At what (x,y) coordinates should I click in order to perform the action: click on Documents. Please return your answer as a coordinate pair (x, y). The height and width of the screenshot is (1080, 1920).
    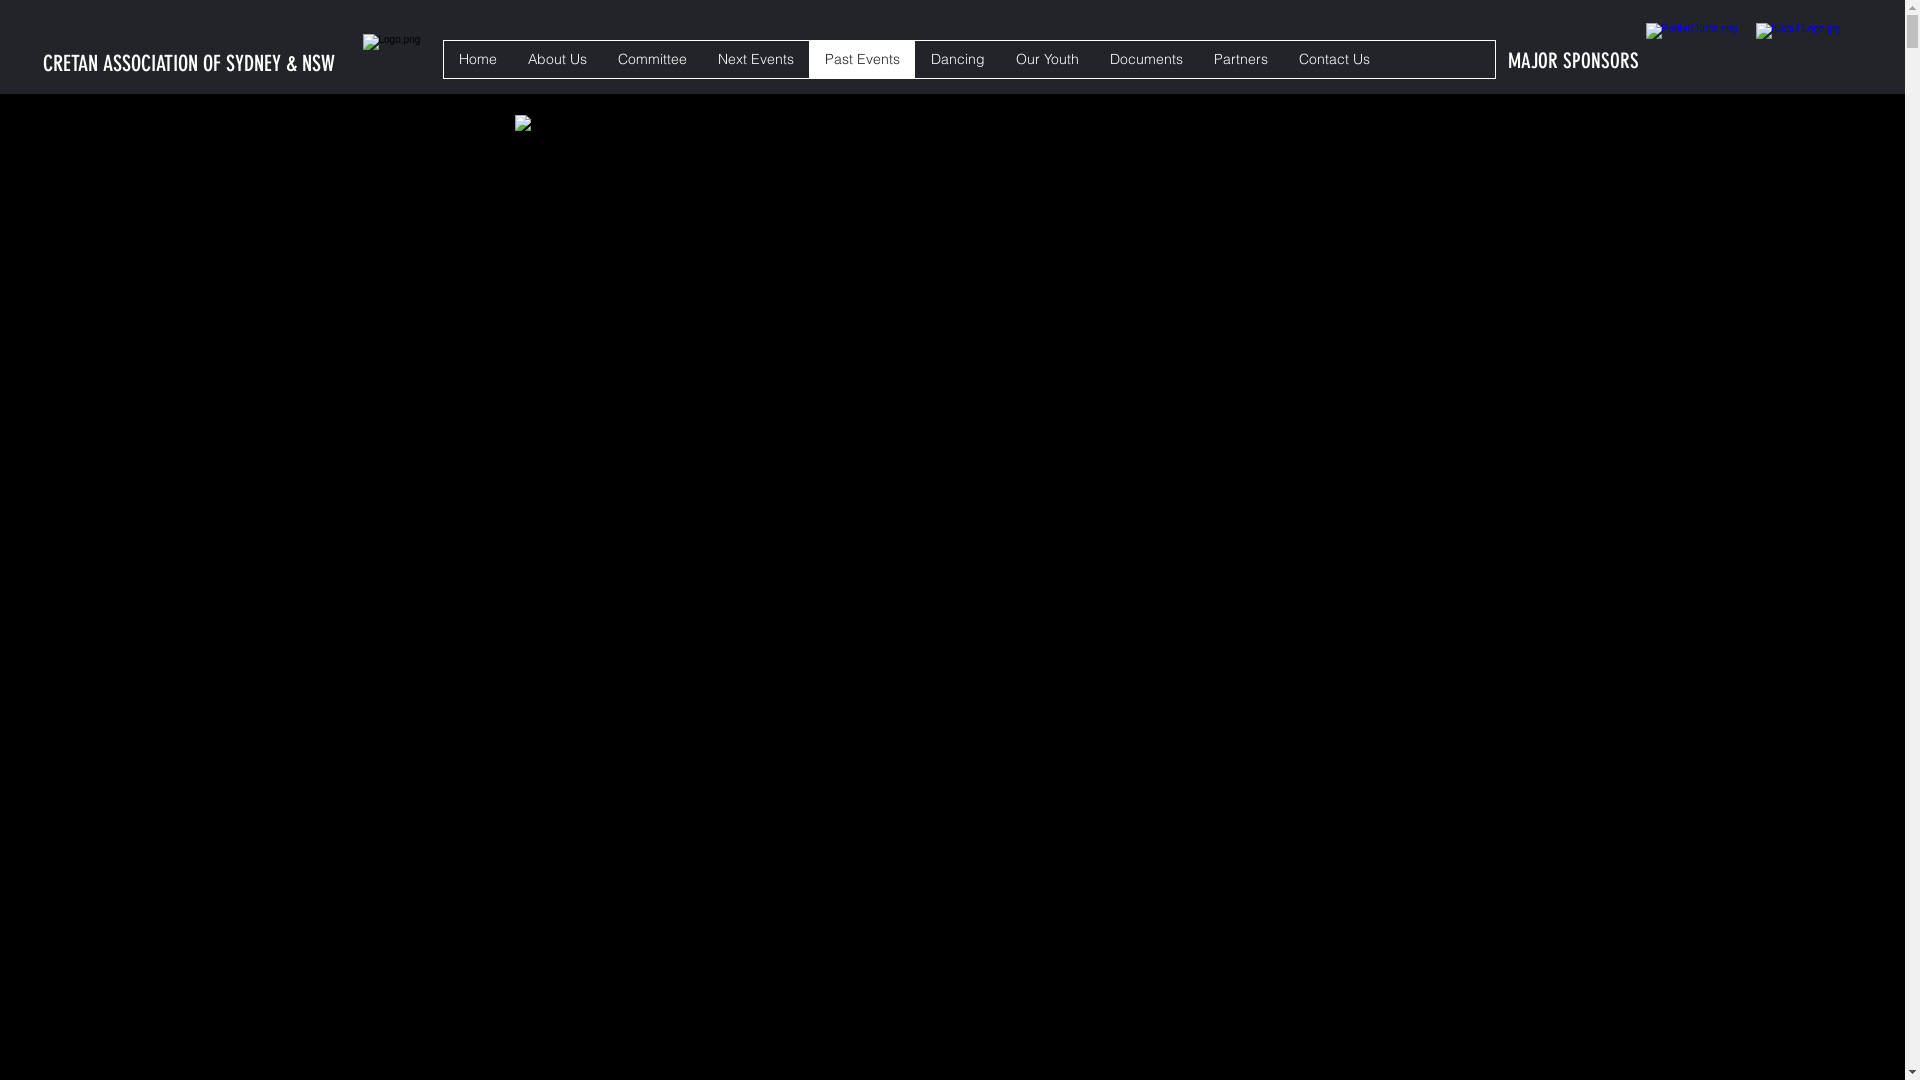
    Looking at the image, I should click on (1146, 59).